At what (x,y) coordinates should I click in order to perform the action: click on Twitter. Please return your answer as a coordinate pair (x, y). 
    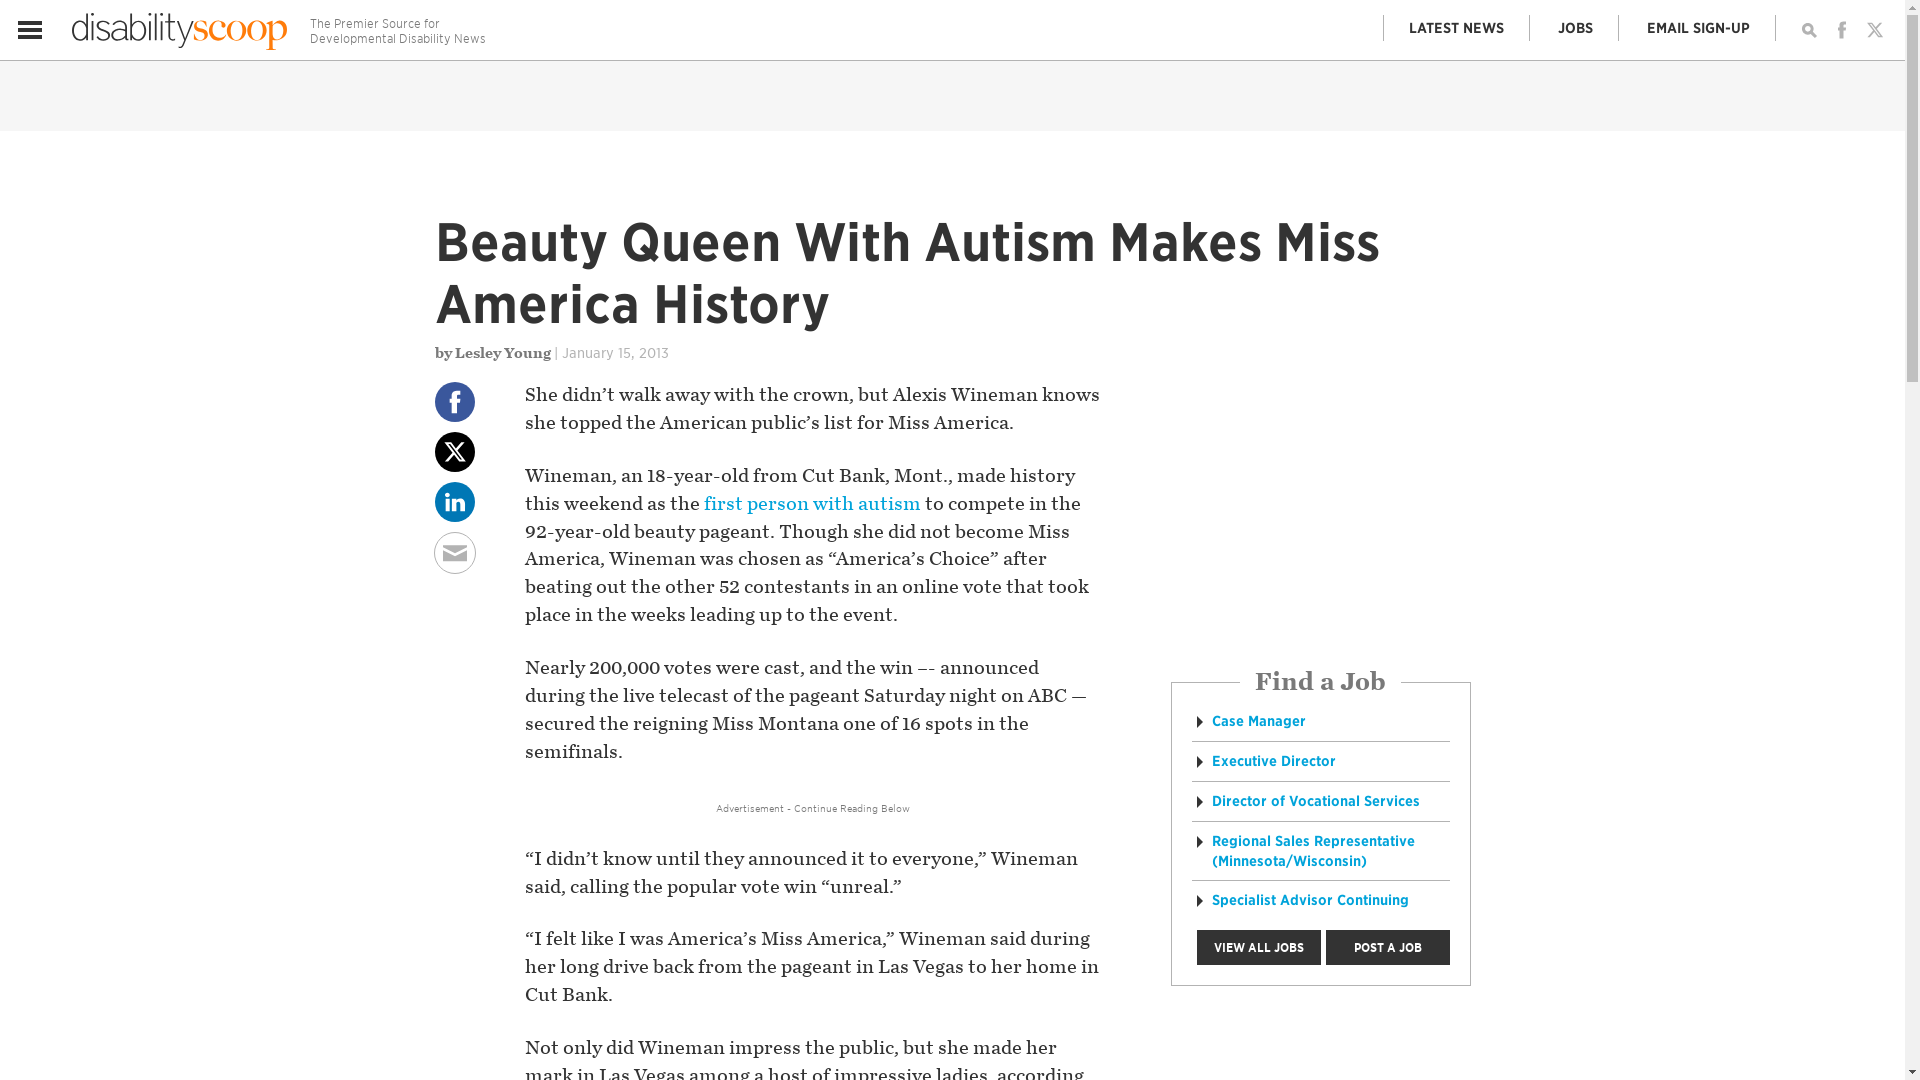
    Looking at the image, I should click on (1874, 30).